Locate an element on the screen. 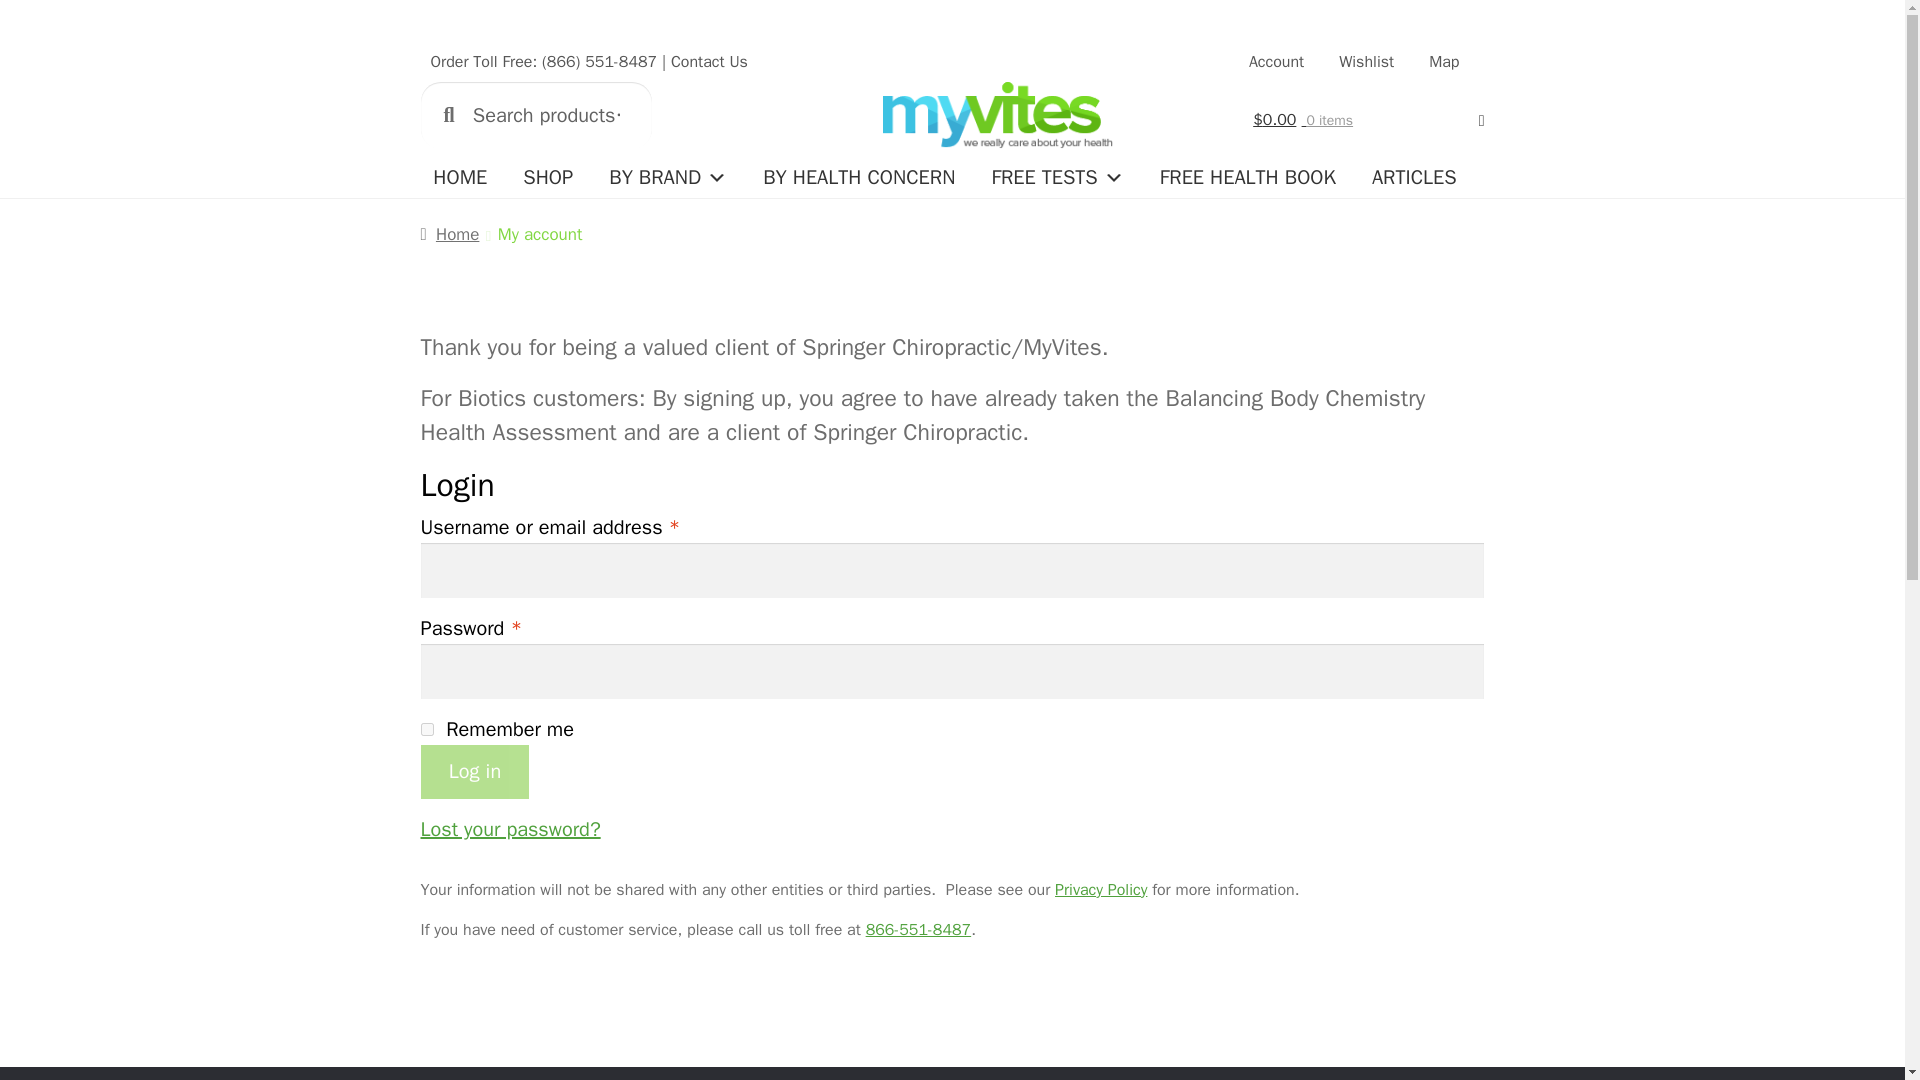  Map is located at coordinates (1443, 62).